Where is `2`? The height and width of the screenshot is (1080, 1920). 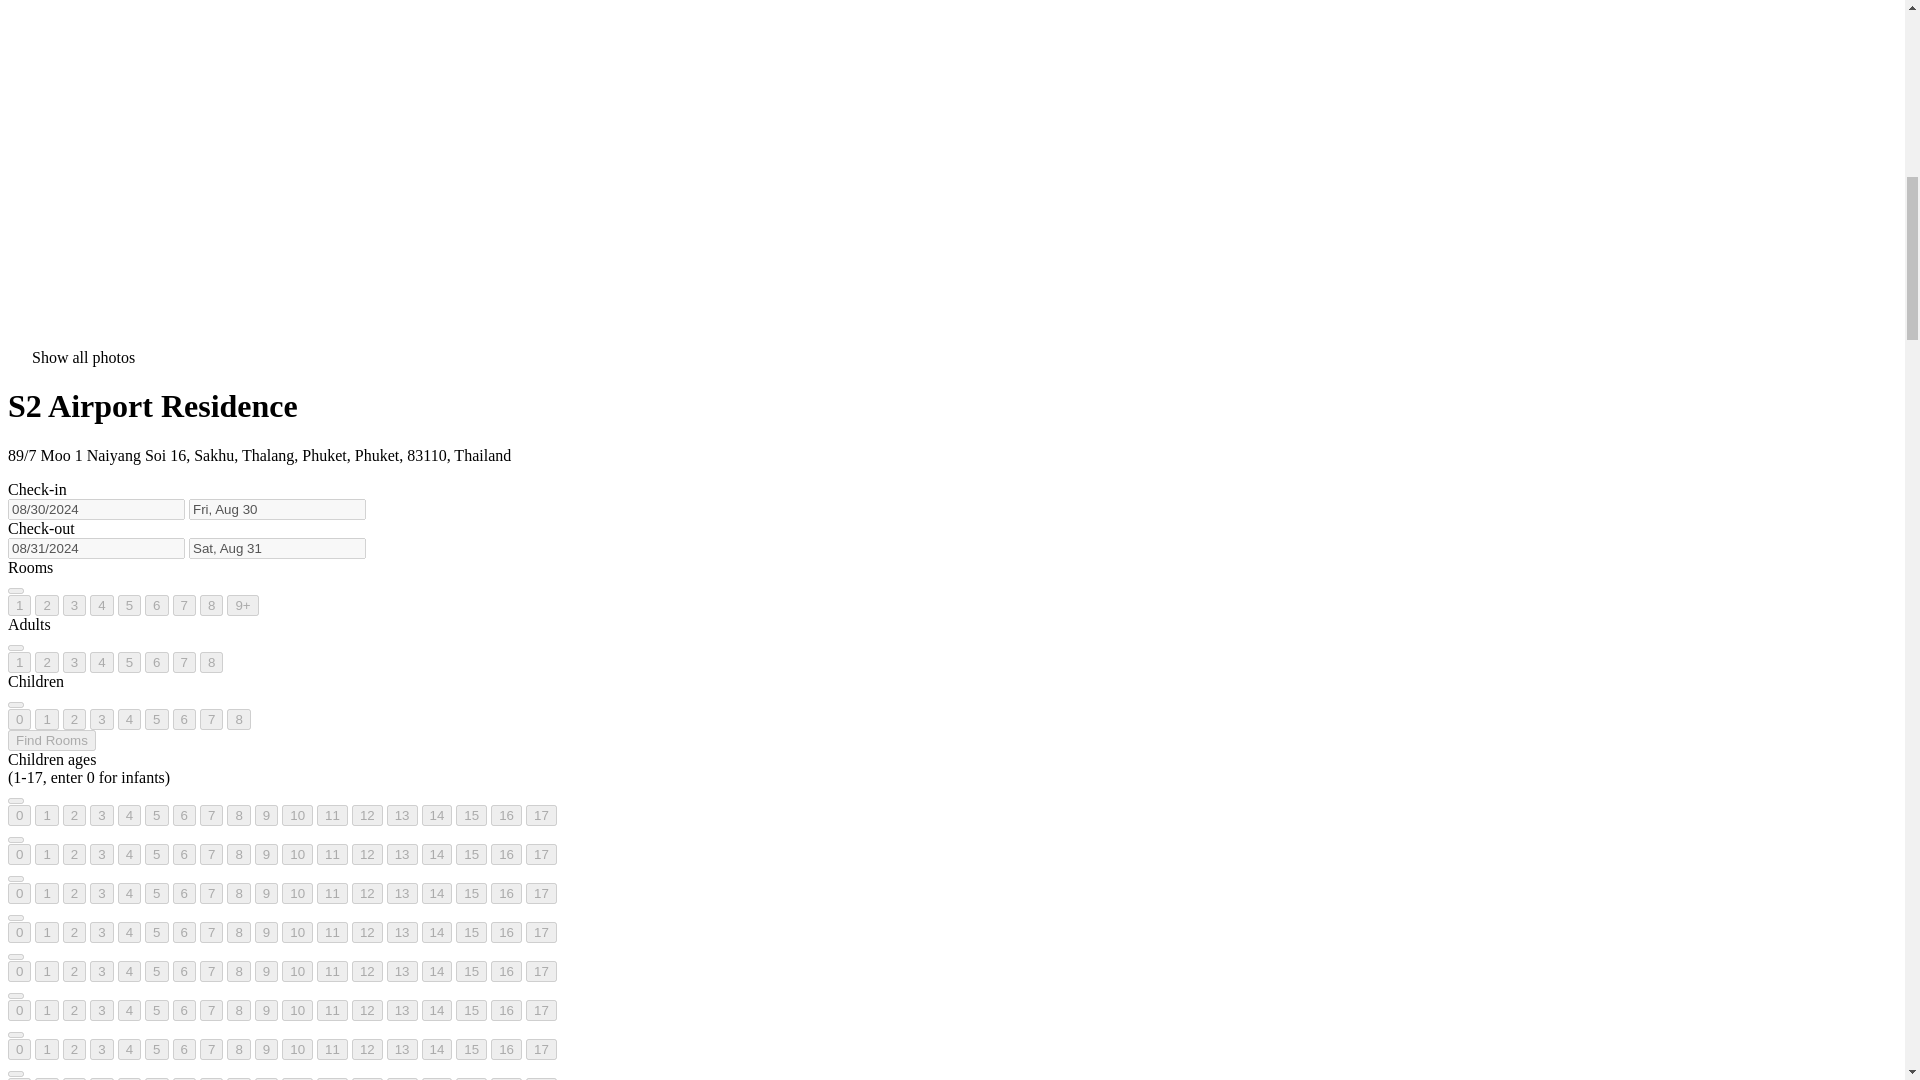 2 is located at coordinates (46, 662).